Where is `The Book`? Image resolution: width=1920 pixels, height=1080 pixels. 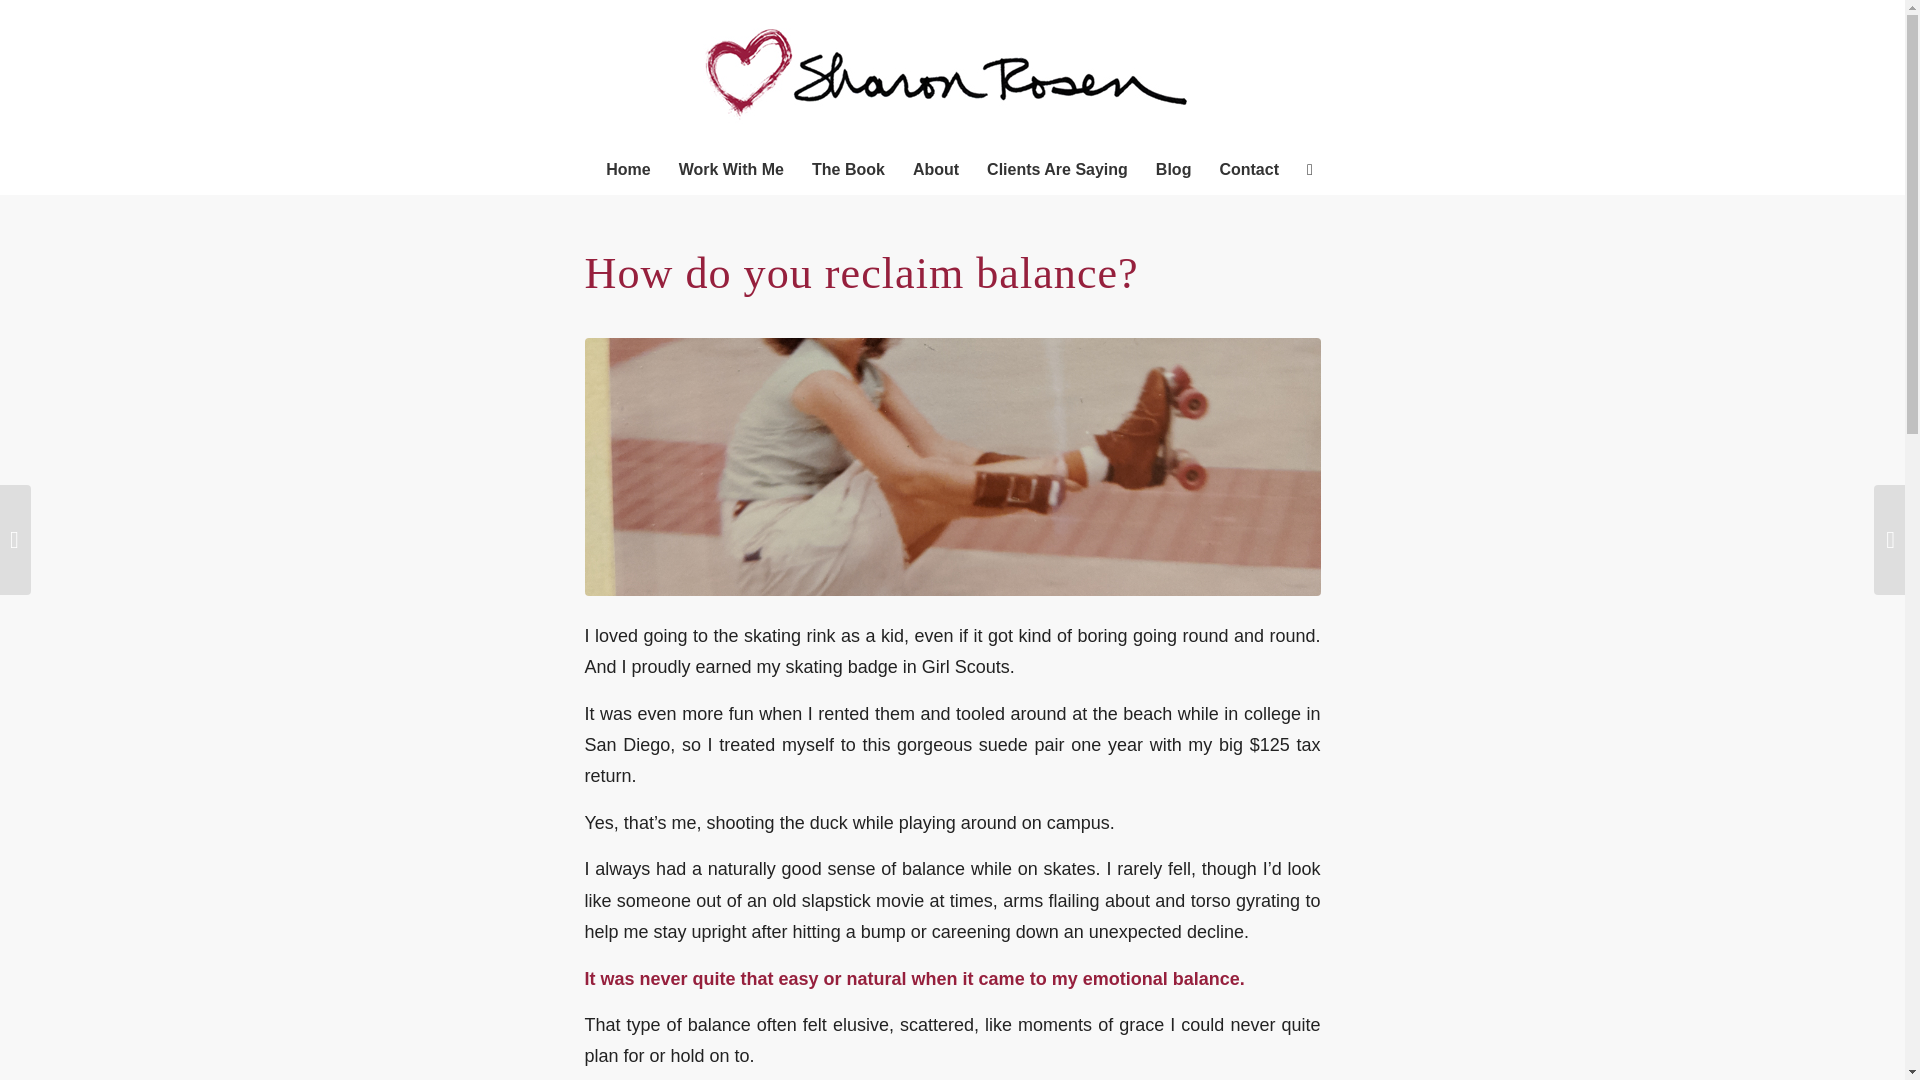 The Book is located at coordinates (848, 170).